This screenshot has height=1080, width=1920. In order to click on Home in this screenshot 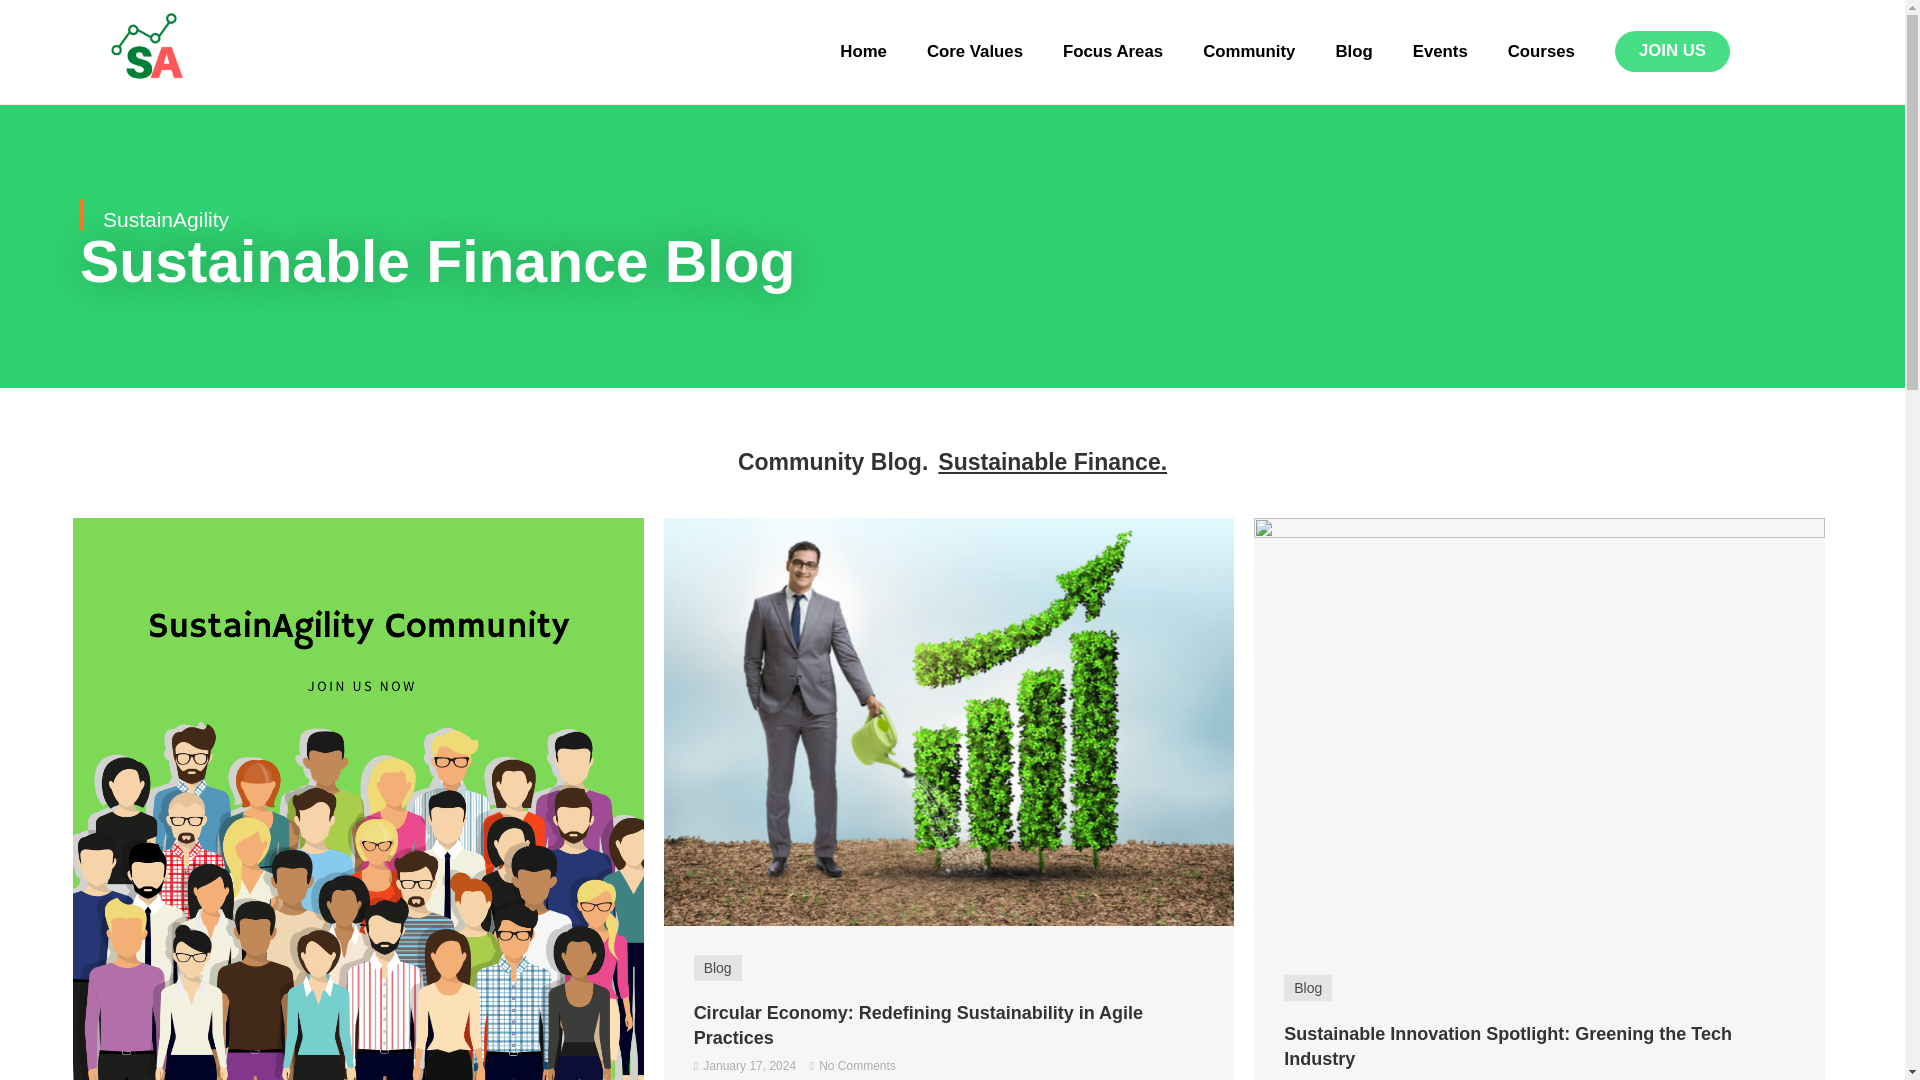, I will do `click(862, 52)`.